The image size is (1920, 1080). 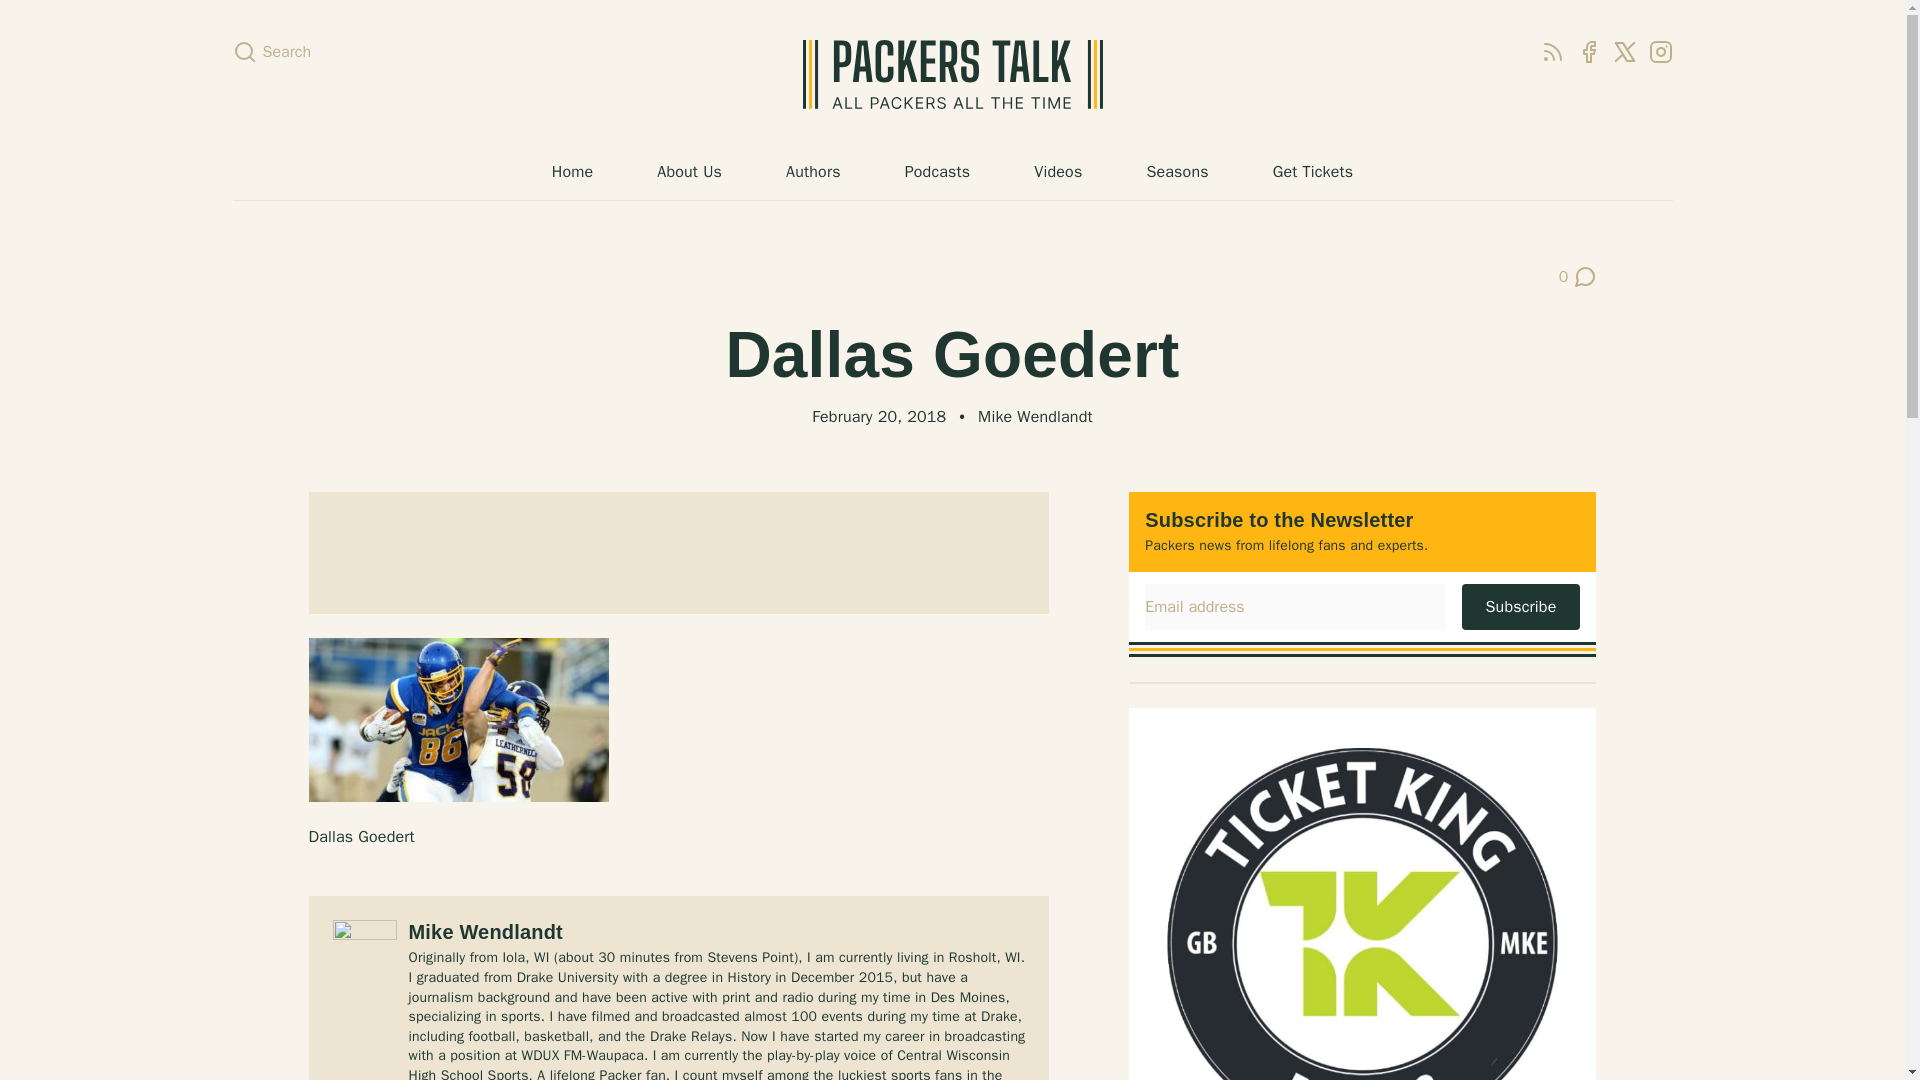 What do you see at coordinates (1578, 276) in the screenshot?
I see `About Us` at bounding box center [1578, 276].